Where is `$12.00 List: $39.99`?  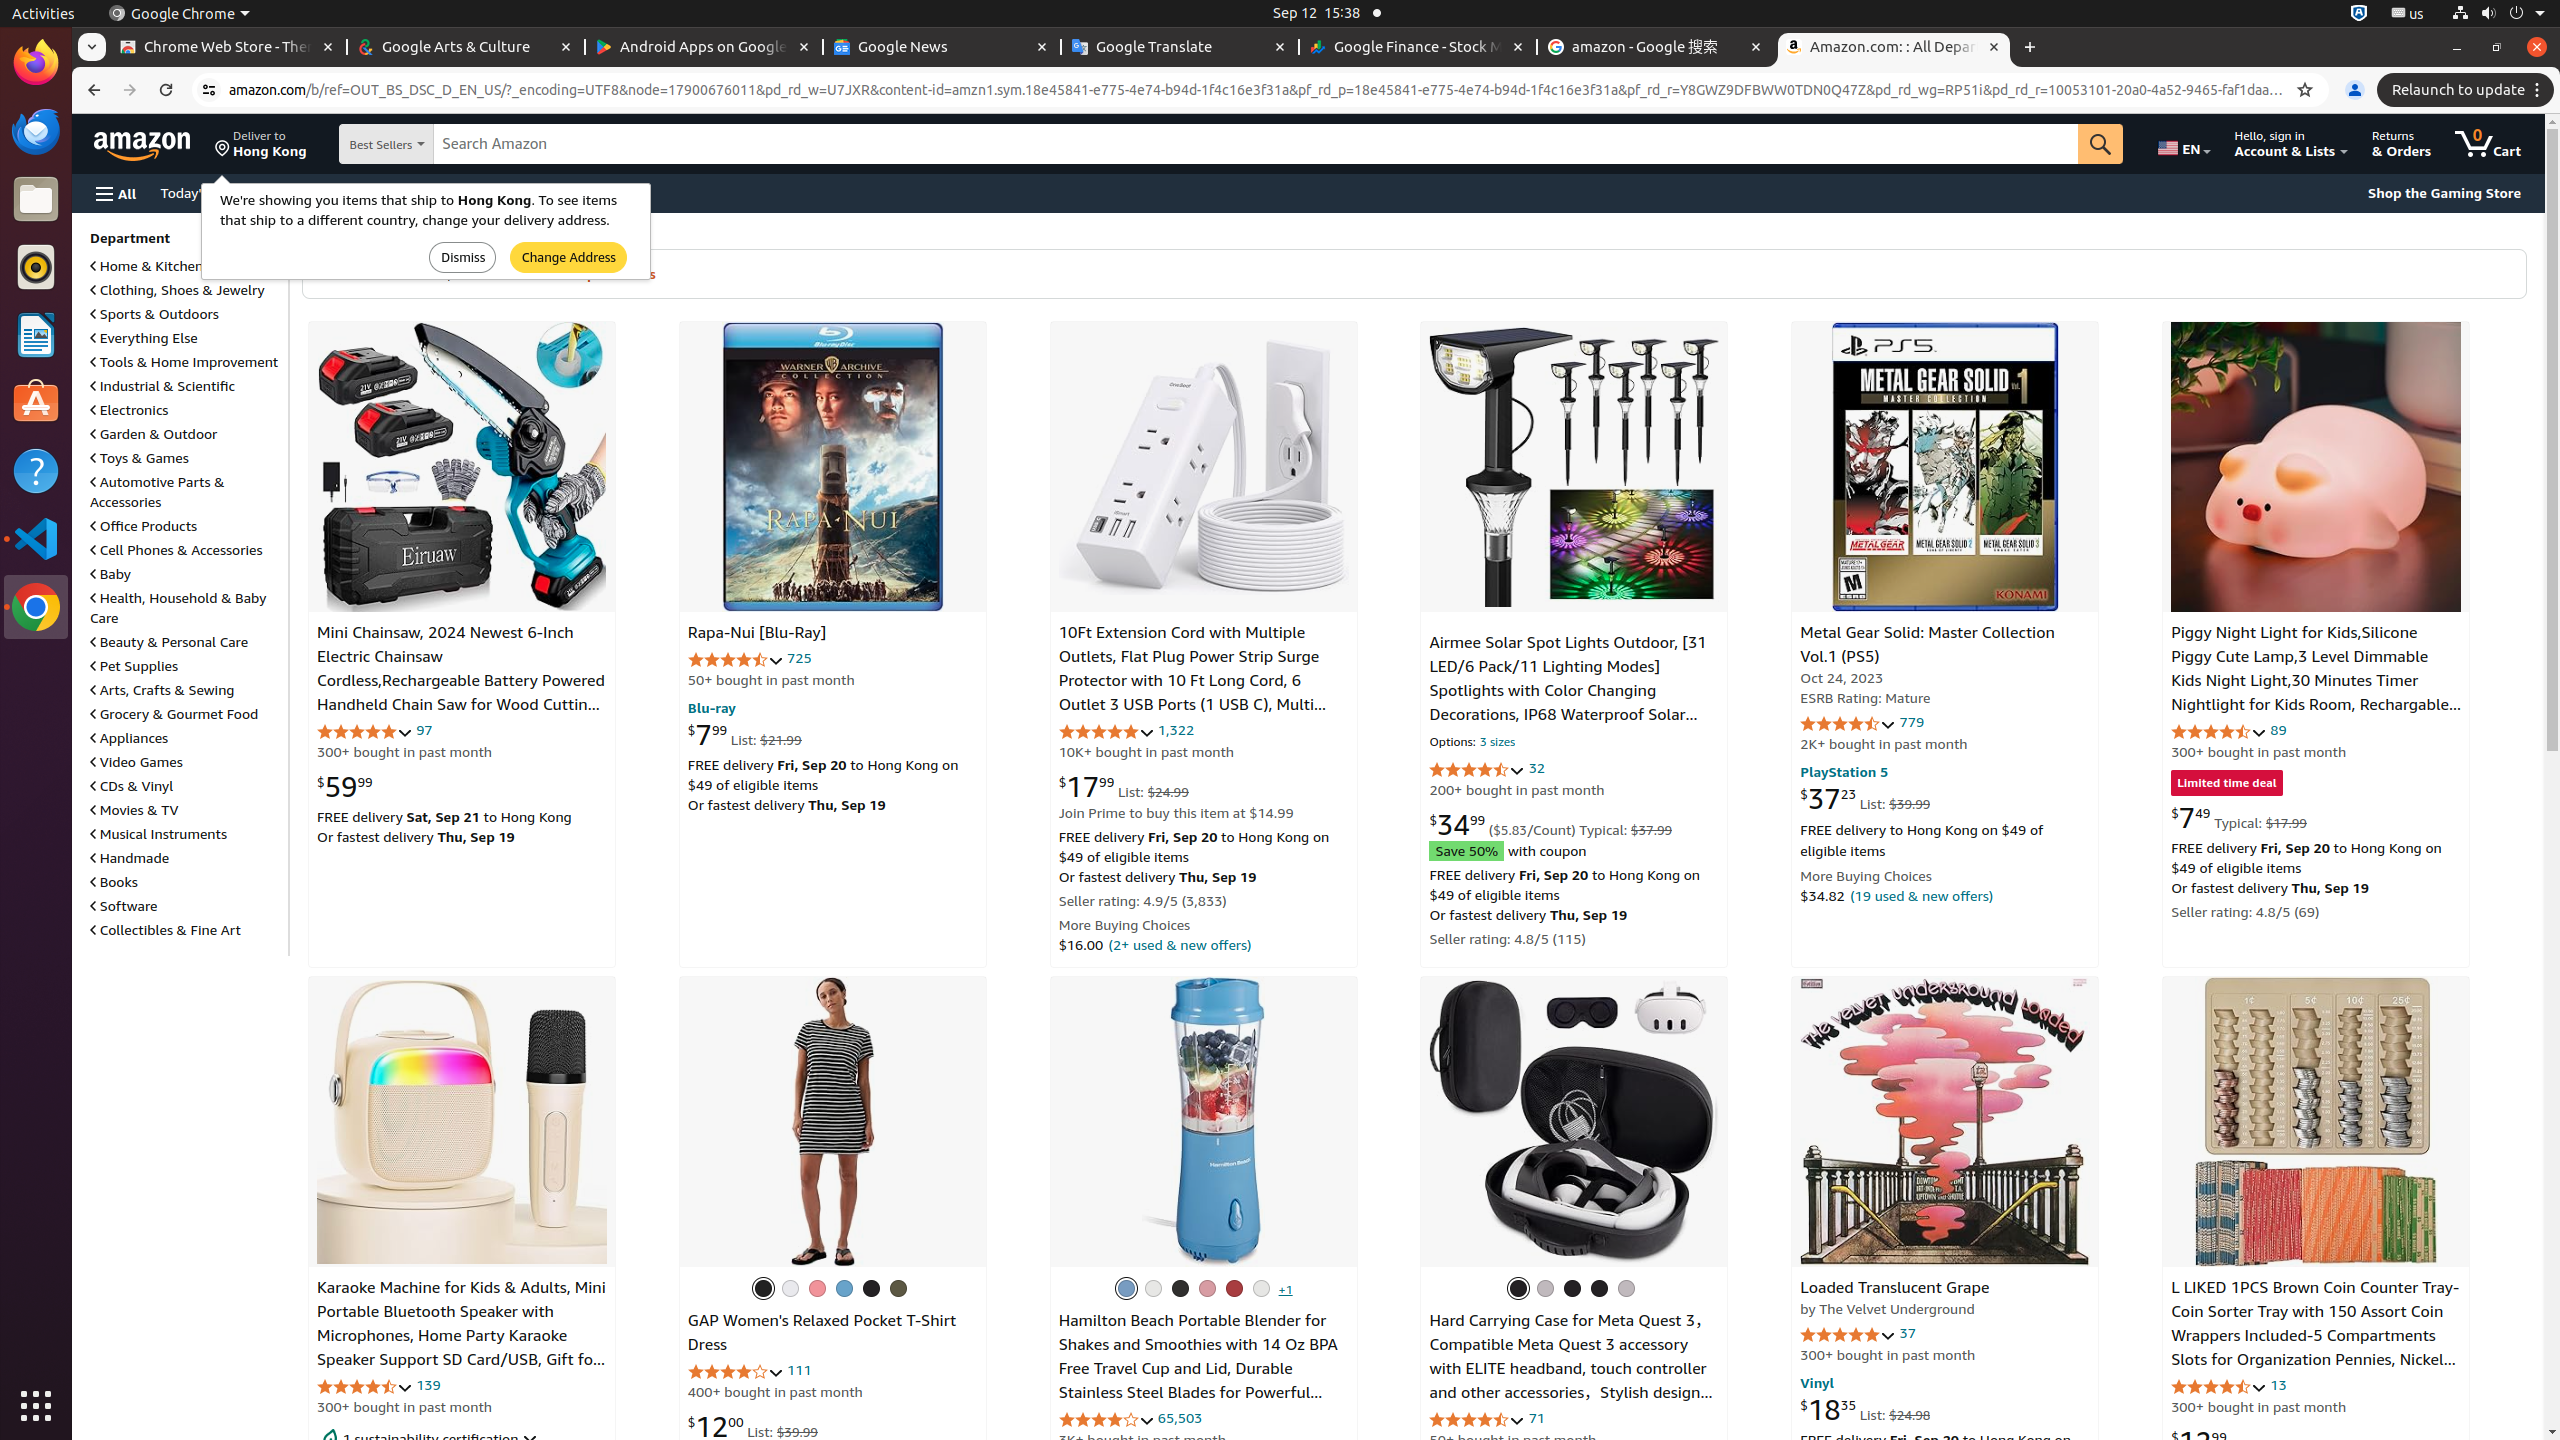 $12.00 List: $39.99 is located at coordinates (752, 1426).